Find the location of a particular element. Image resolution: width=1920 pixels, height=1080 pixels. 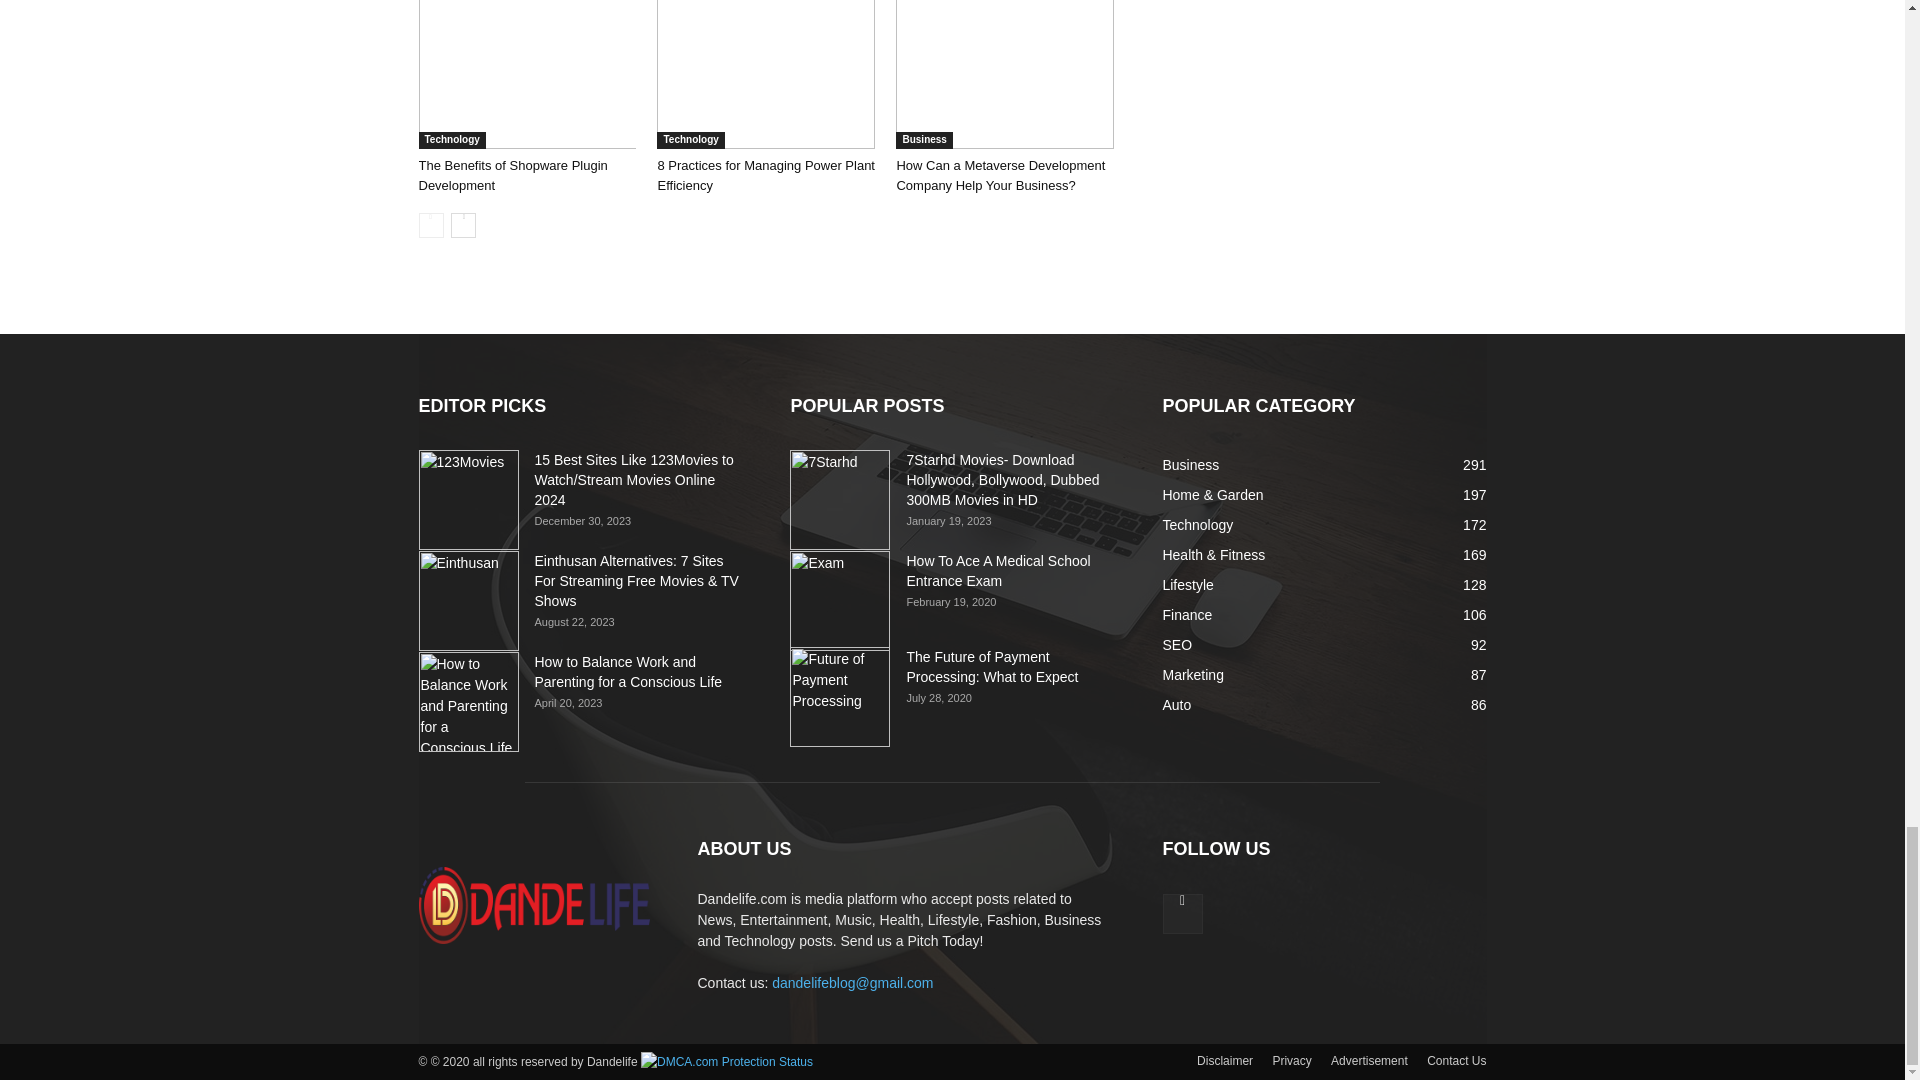

8 Practices for Managing Power Plant Efficiency is located at coordinates (766, 74).